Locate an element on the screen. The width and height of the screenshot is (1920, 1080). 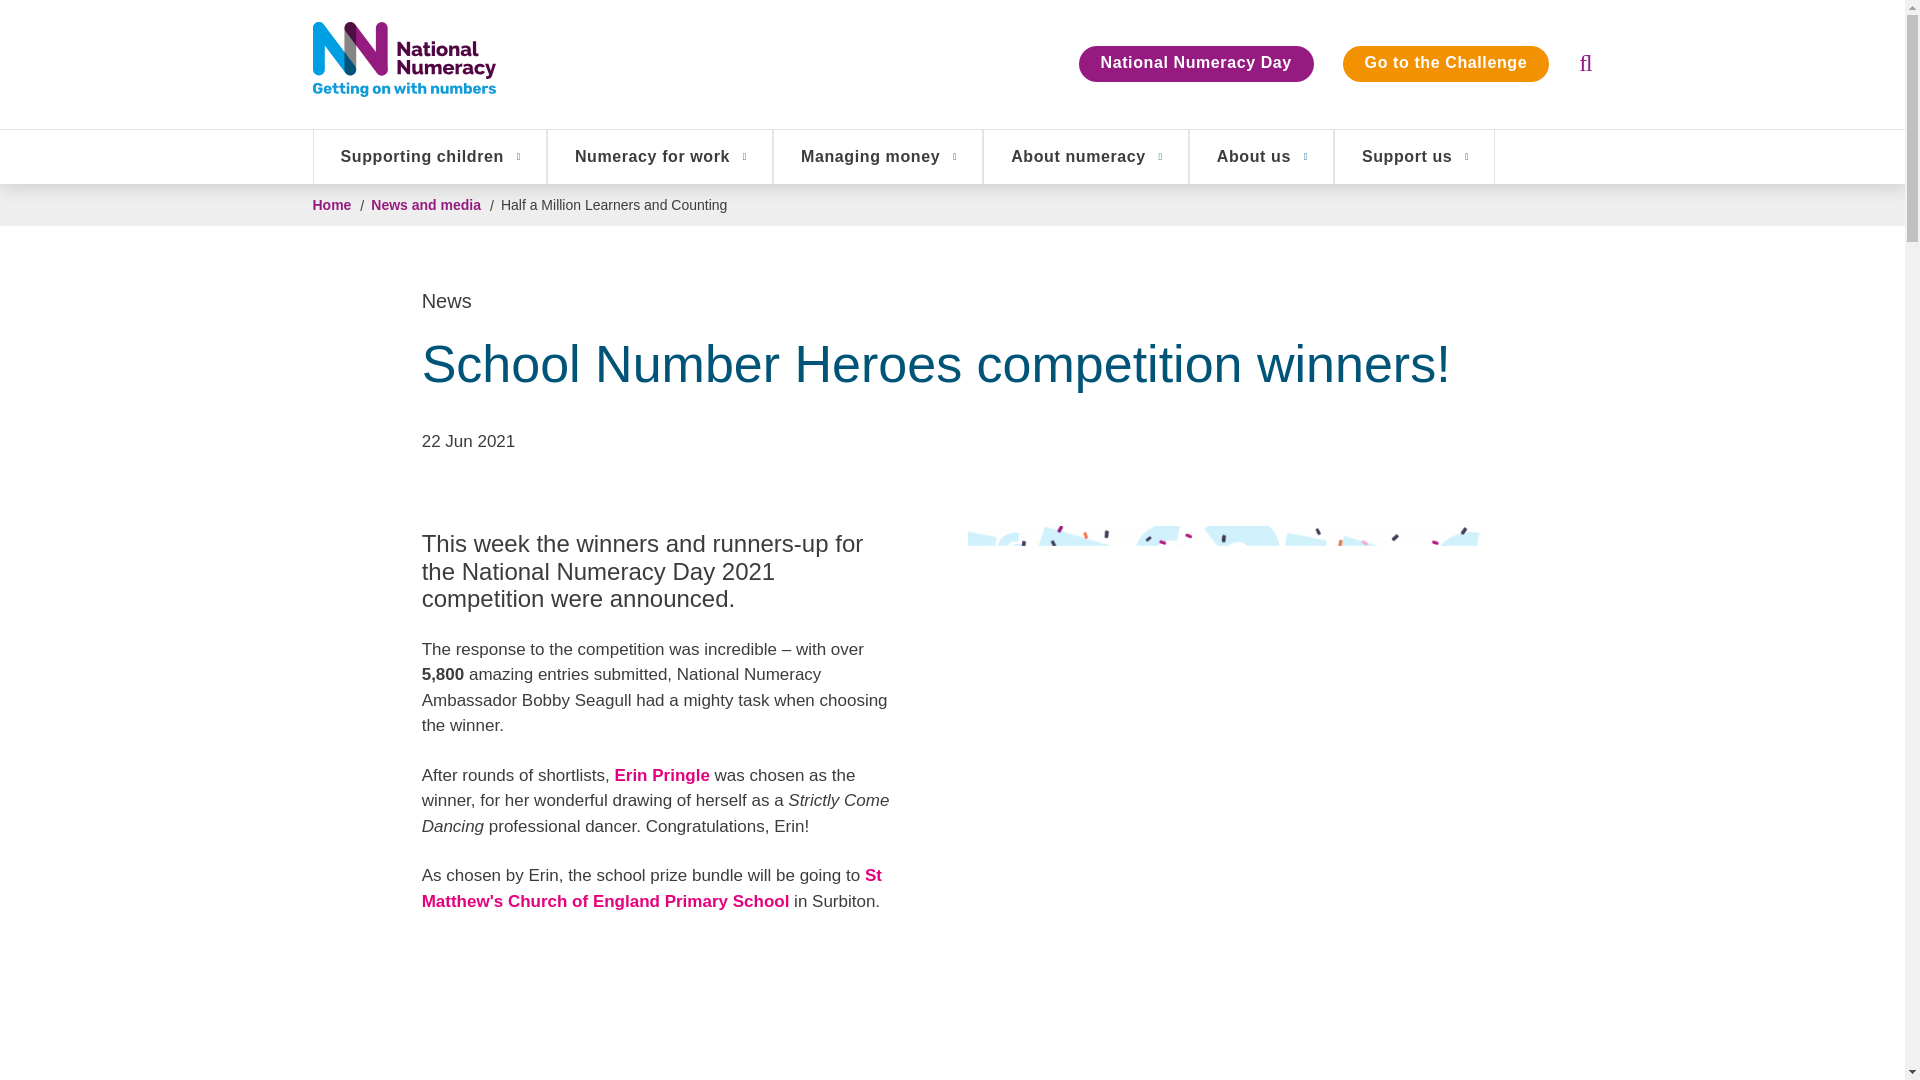
Numeracy for work is located at coordinates (659, 156).